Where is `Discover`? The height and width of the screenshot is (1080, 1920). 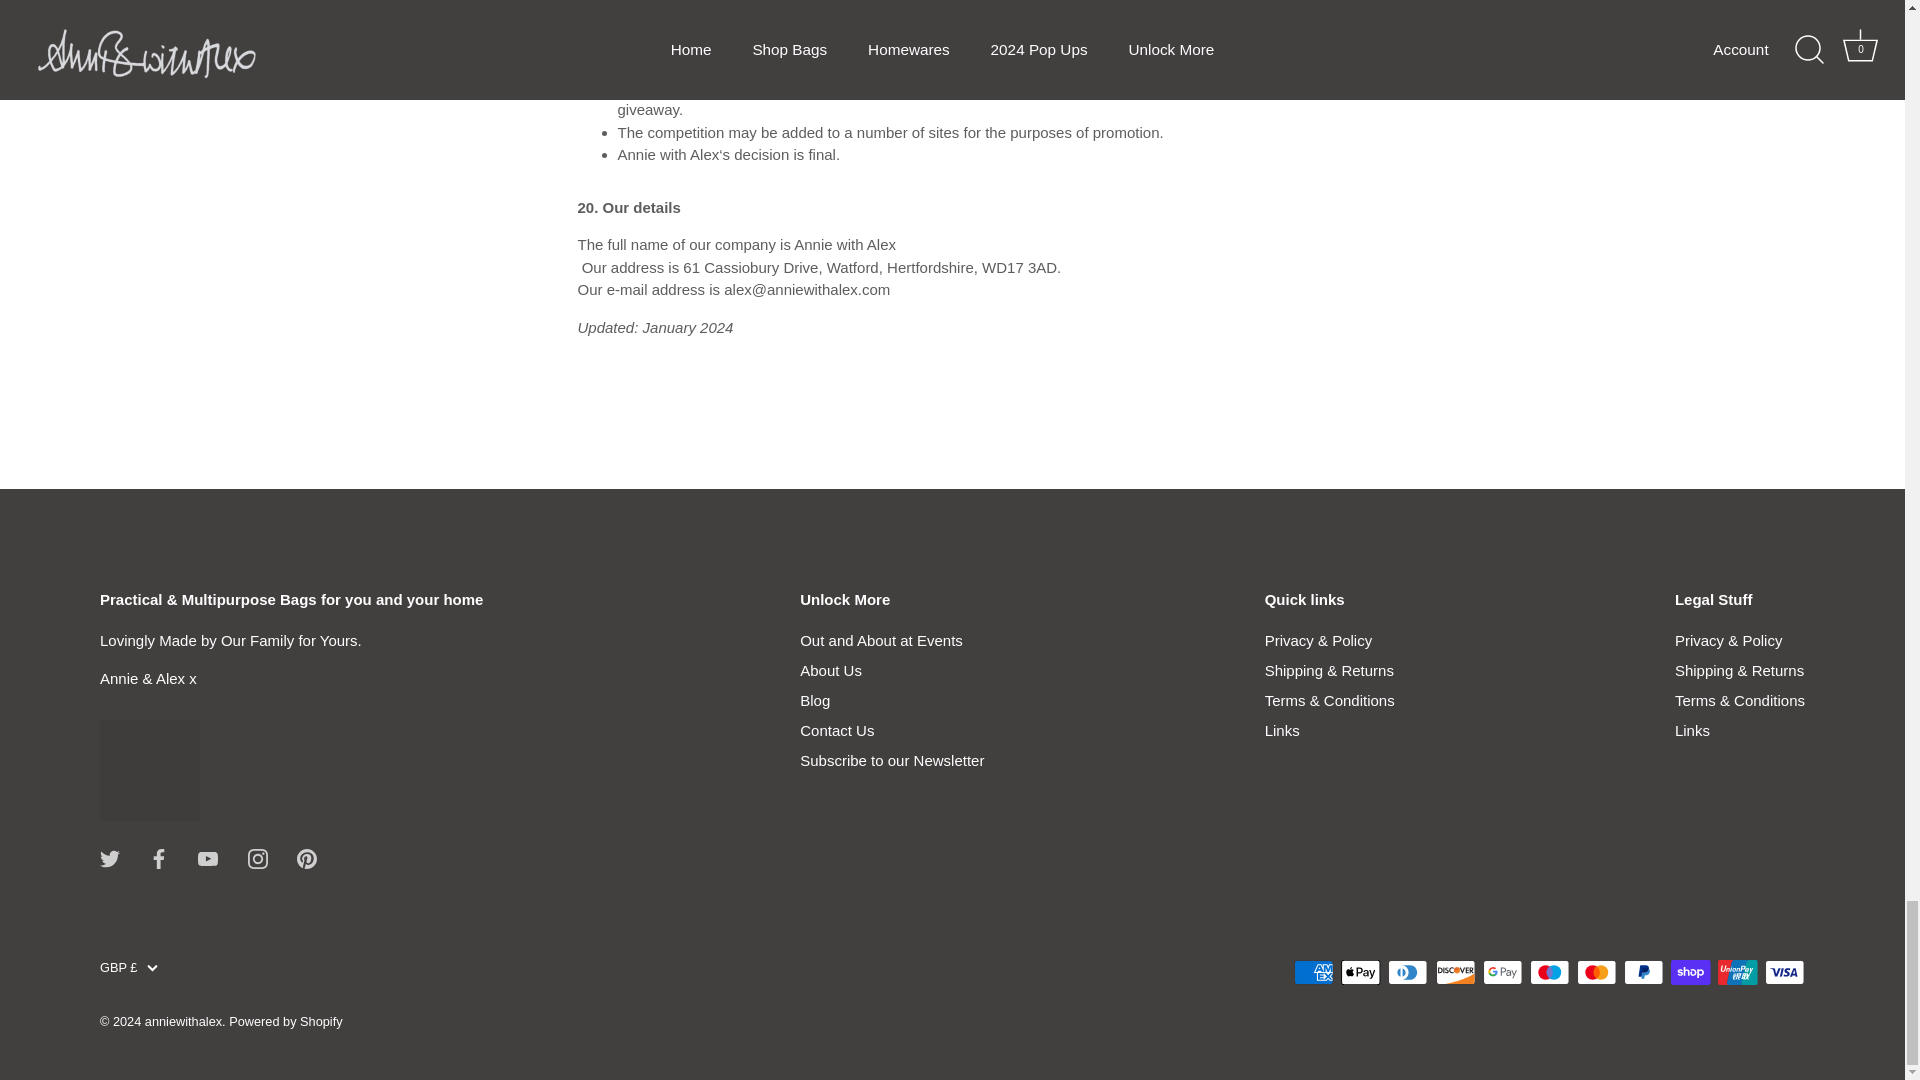 Discover is located at coordinates (1456, 972).